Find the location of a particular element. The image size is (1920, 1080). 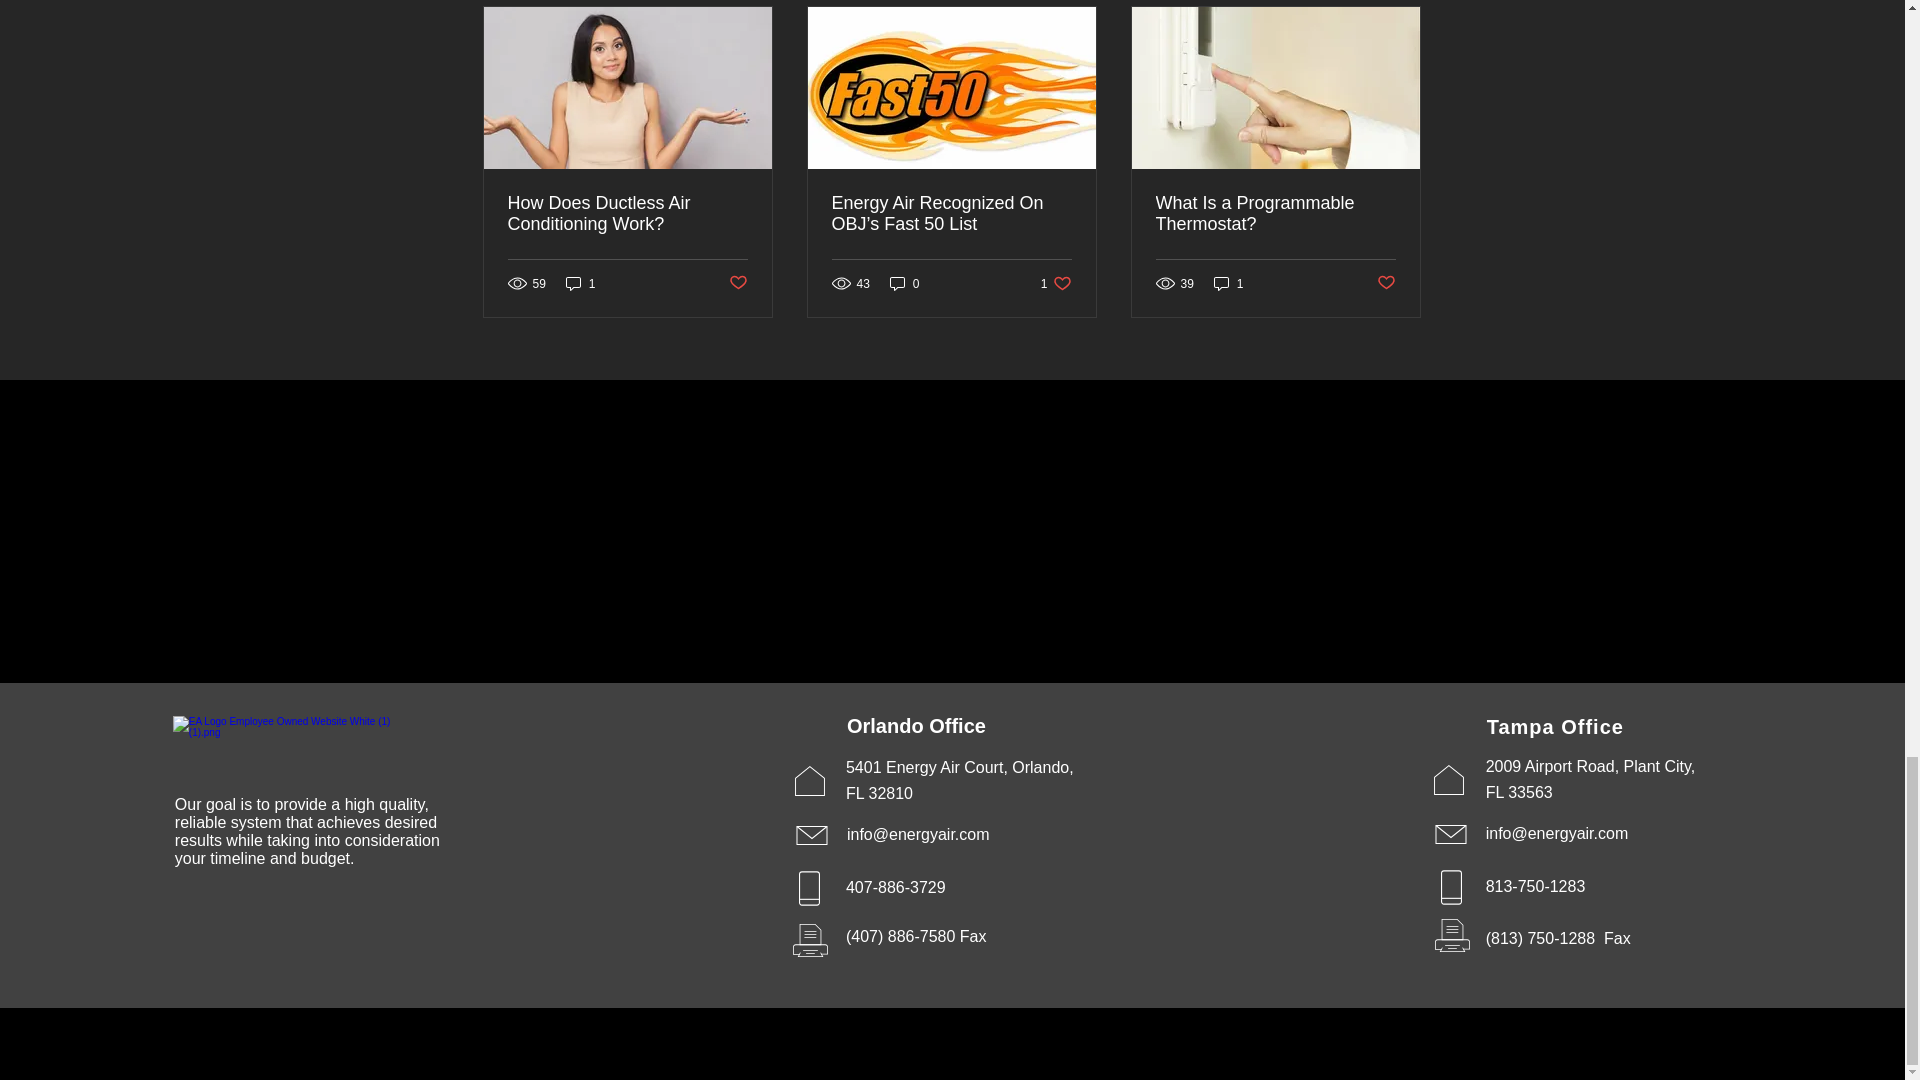

1 is located at coordinates (580, 283).